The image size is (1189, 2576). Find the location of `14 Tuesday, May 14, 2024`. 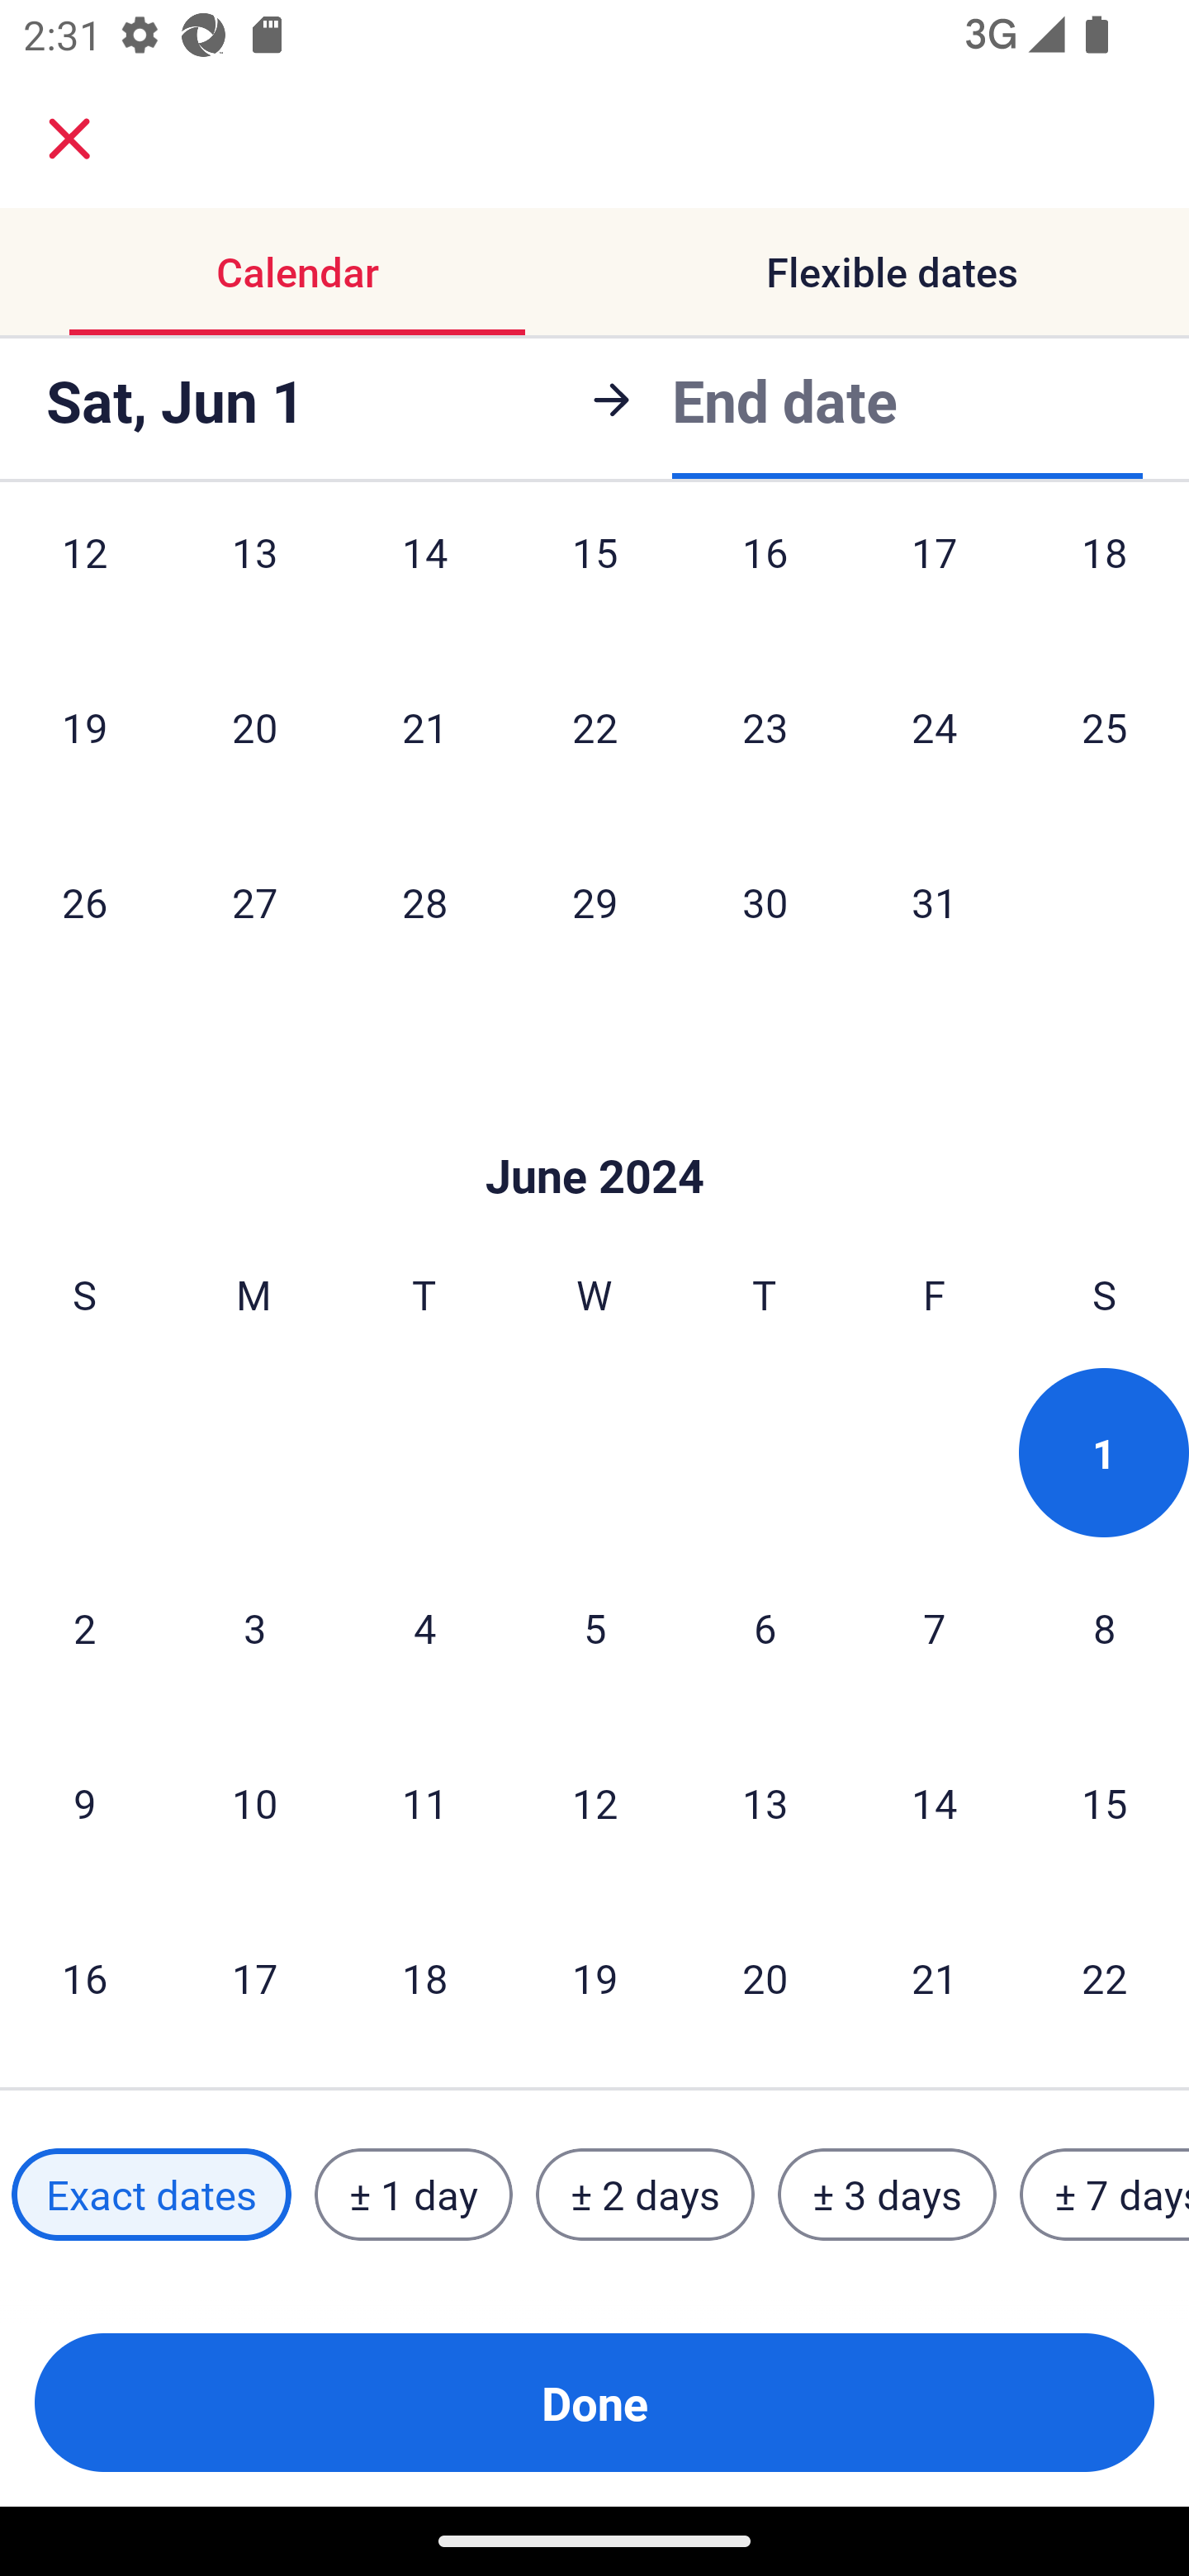

14 Tuesday, May 14, 2024 is located at coordinates (424, 581).